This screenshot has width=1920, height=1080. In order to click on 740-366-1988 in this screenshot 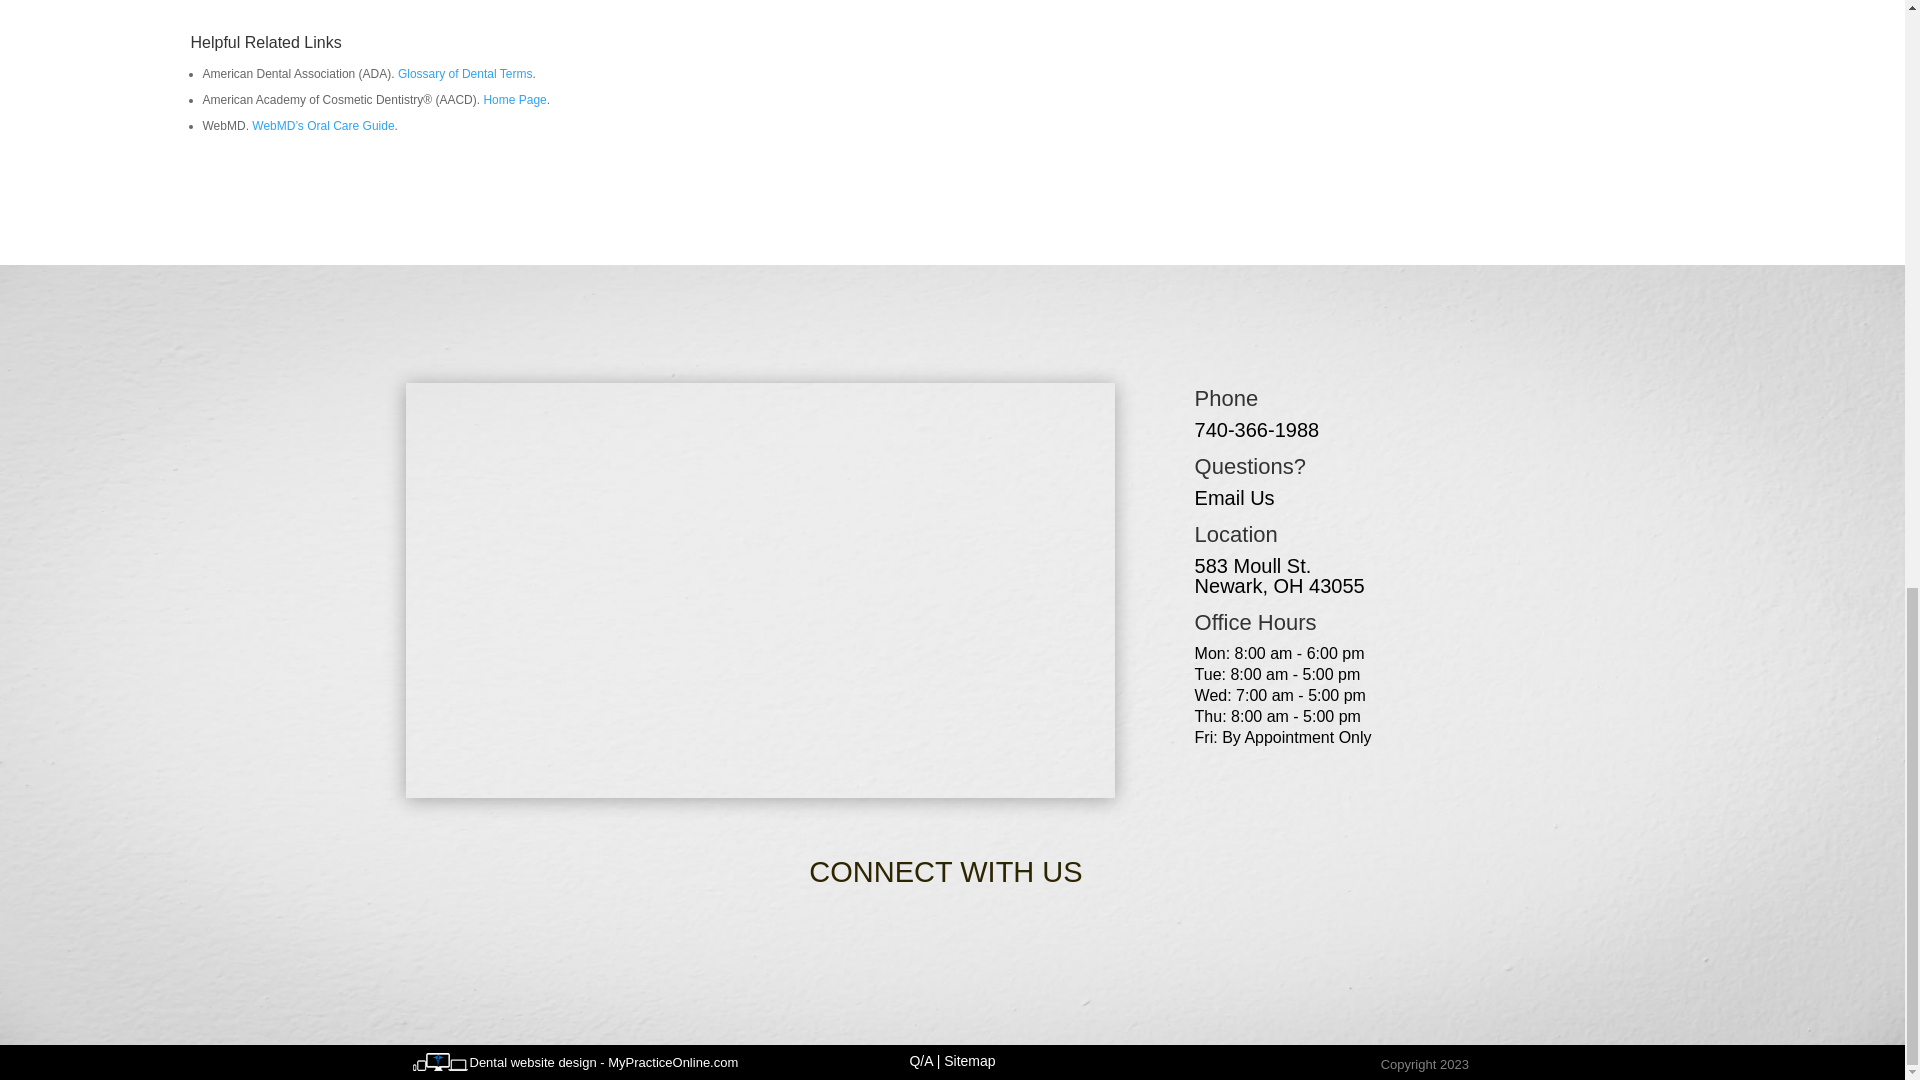, I will do `click(514, 99)`.